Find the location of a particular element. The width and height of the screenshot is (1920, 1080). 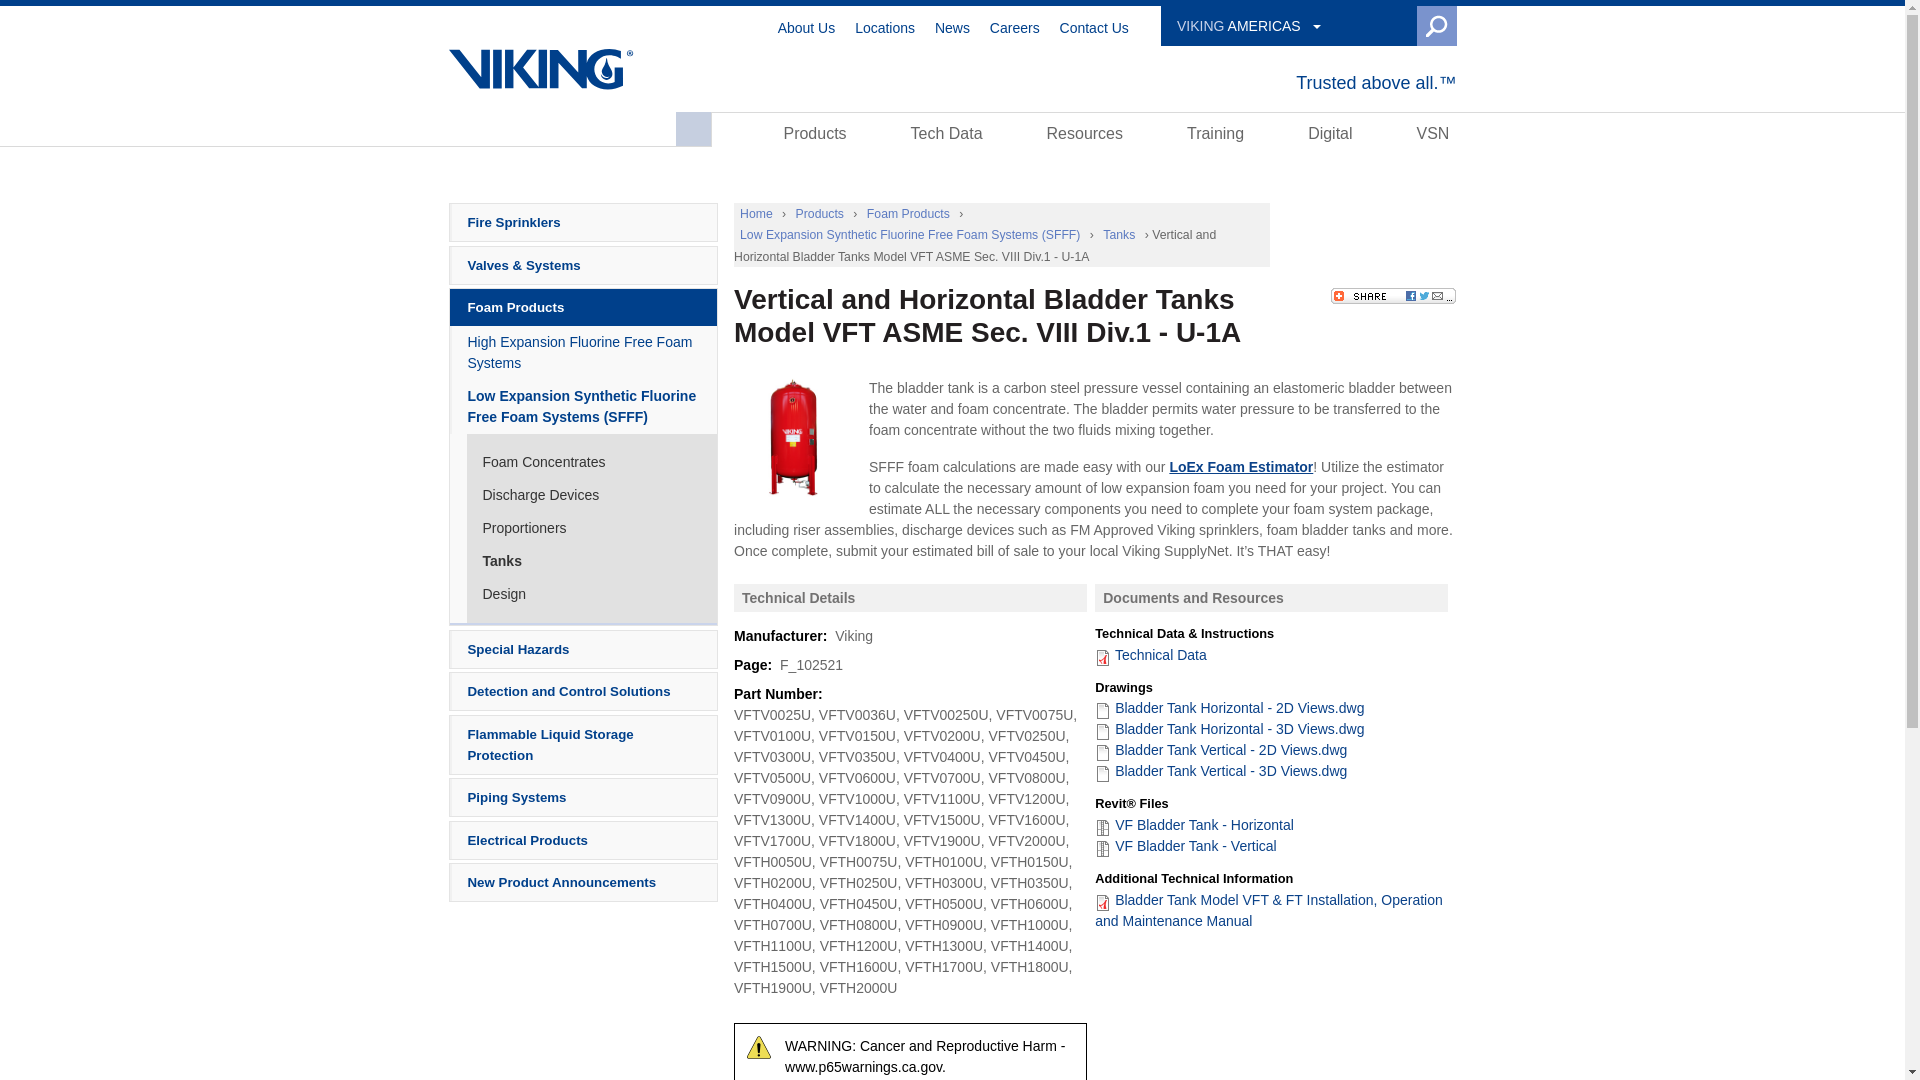

Resources is located at coordinates (1085, 132).